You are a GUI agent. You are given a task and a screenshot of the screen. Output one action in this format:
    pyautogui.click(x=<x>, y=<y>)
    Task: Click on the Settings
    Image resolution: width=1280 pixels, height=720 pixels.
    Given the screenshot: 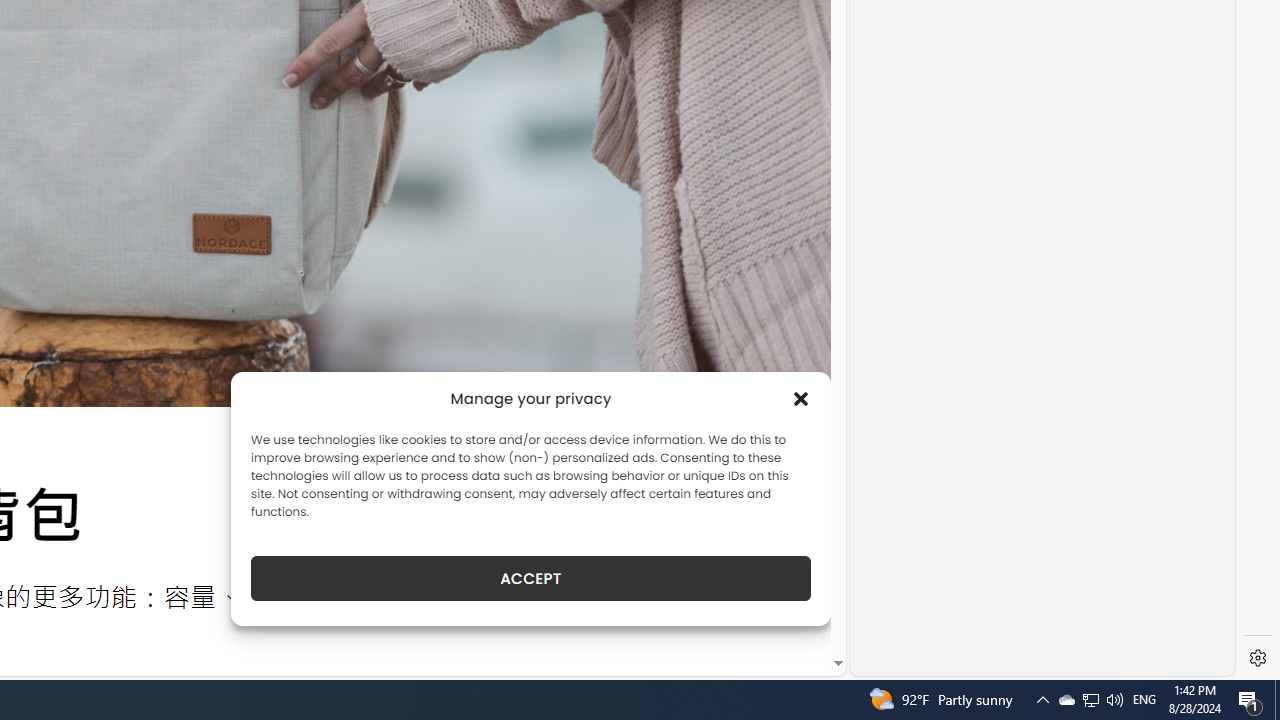 What is the action you would take?
    pyautogui.click(x=1258, y=658)
    